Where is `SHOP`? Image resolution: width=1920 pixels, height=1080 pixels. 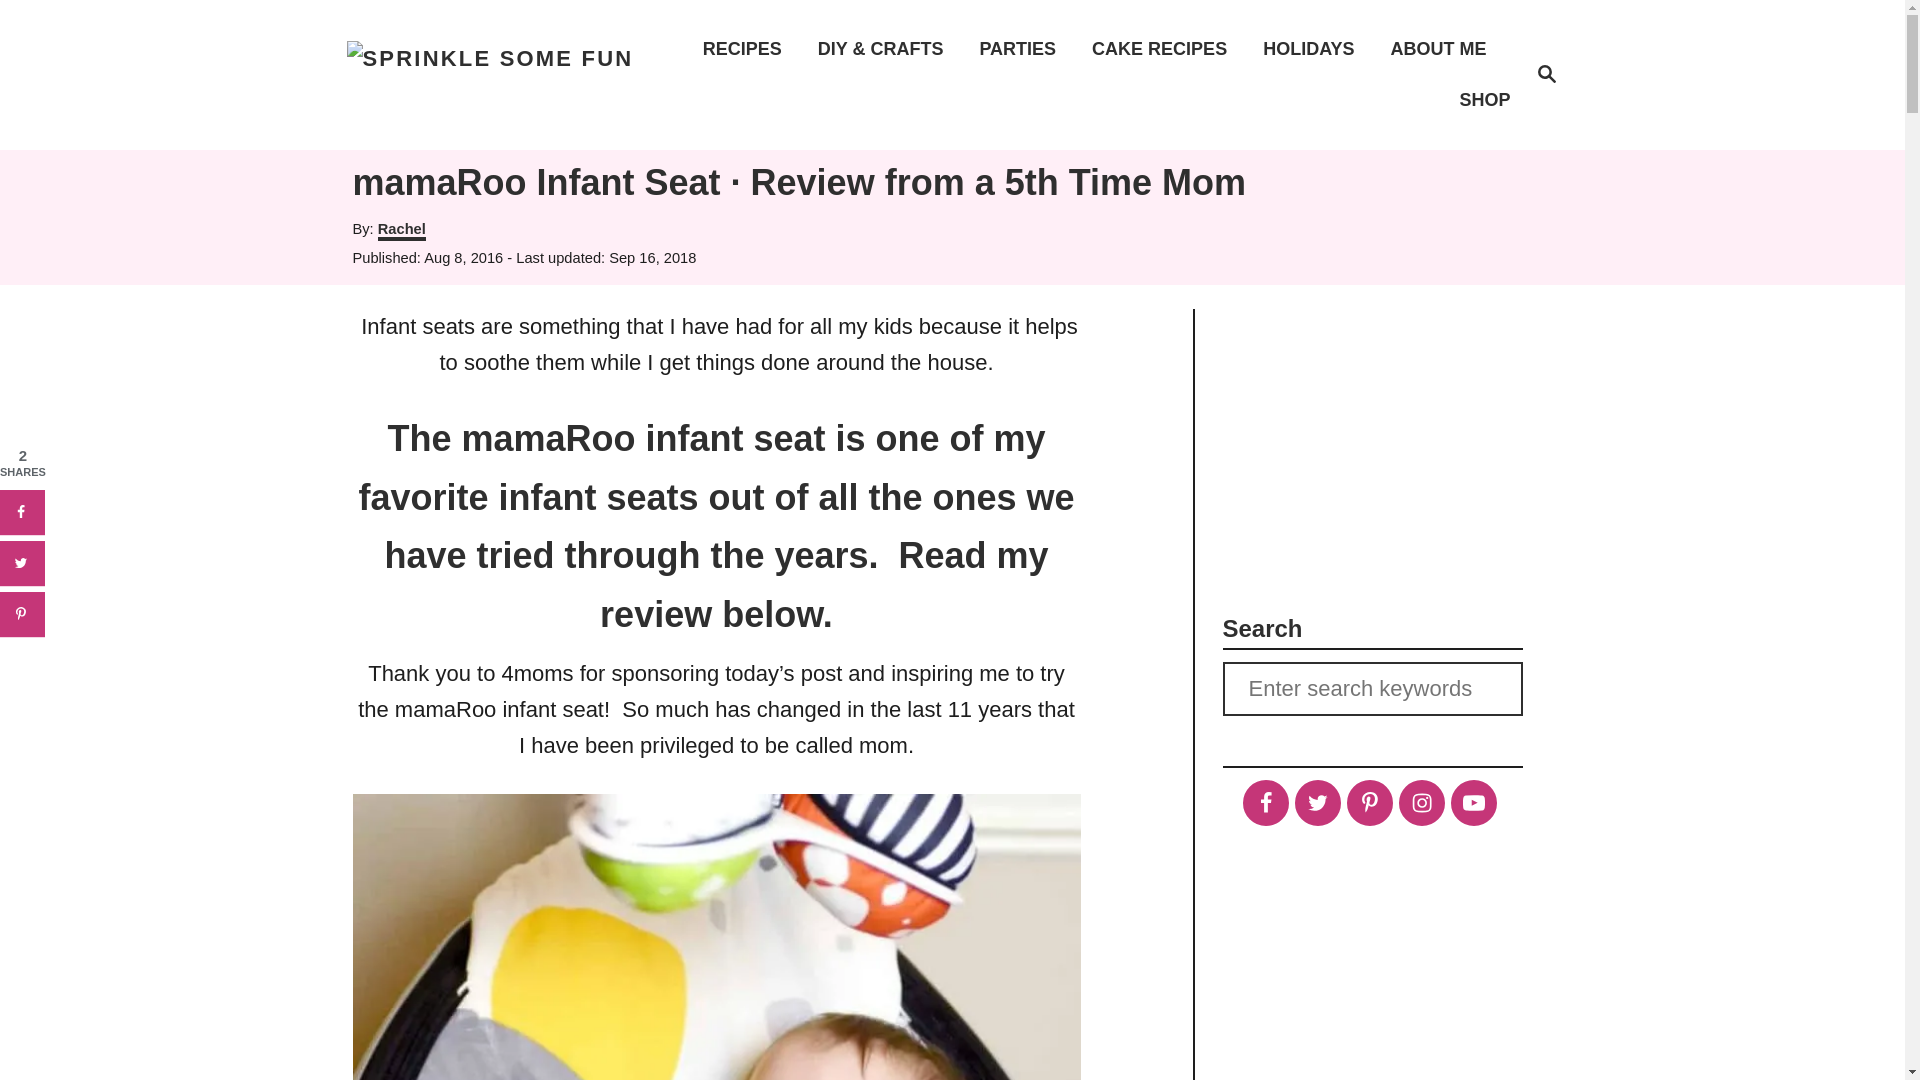
SHOP is located at coordinates (1368, 802).